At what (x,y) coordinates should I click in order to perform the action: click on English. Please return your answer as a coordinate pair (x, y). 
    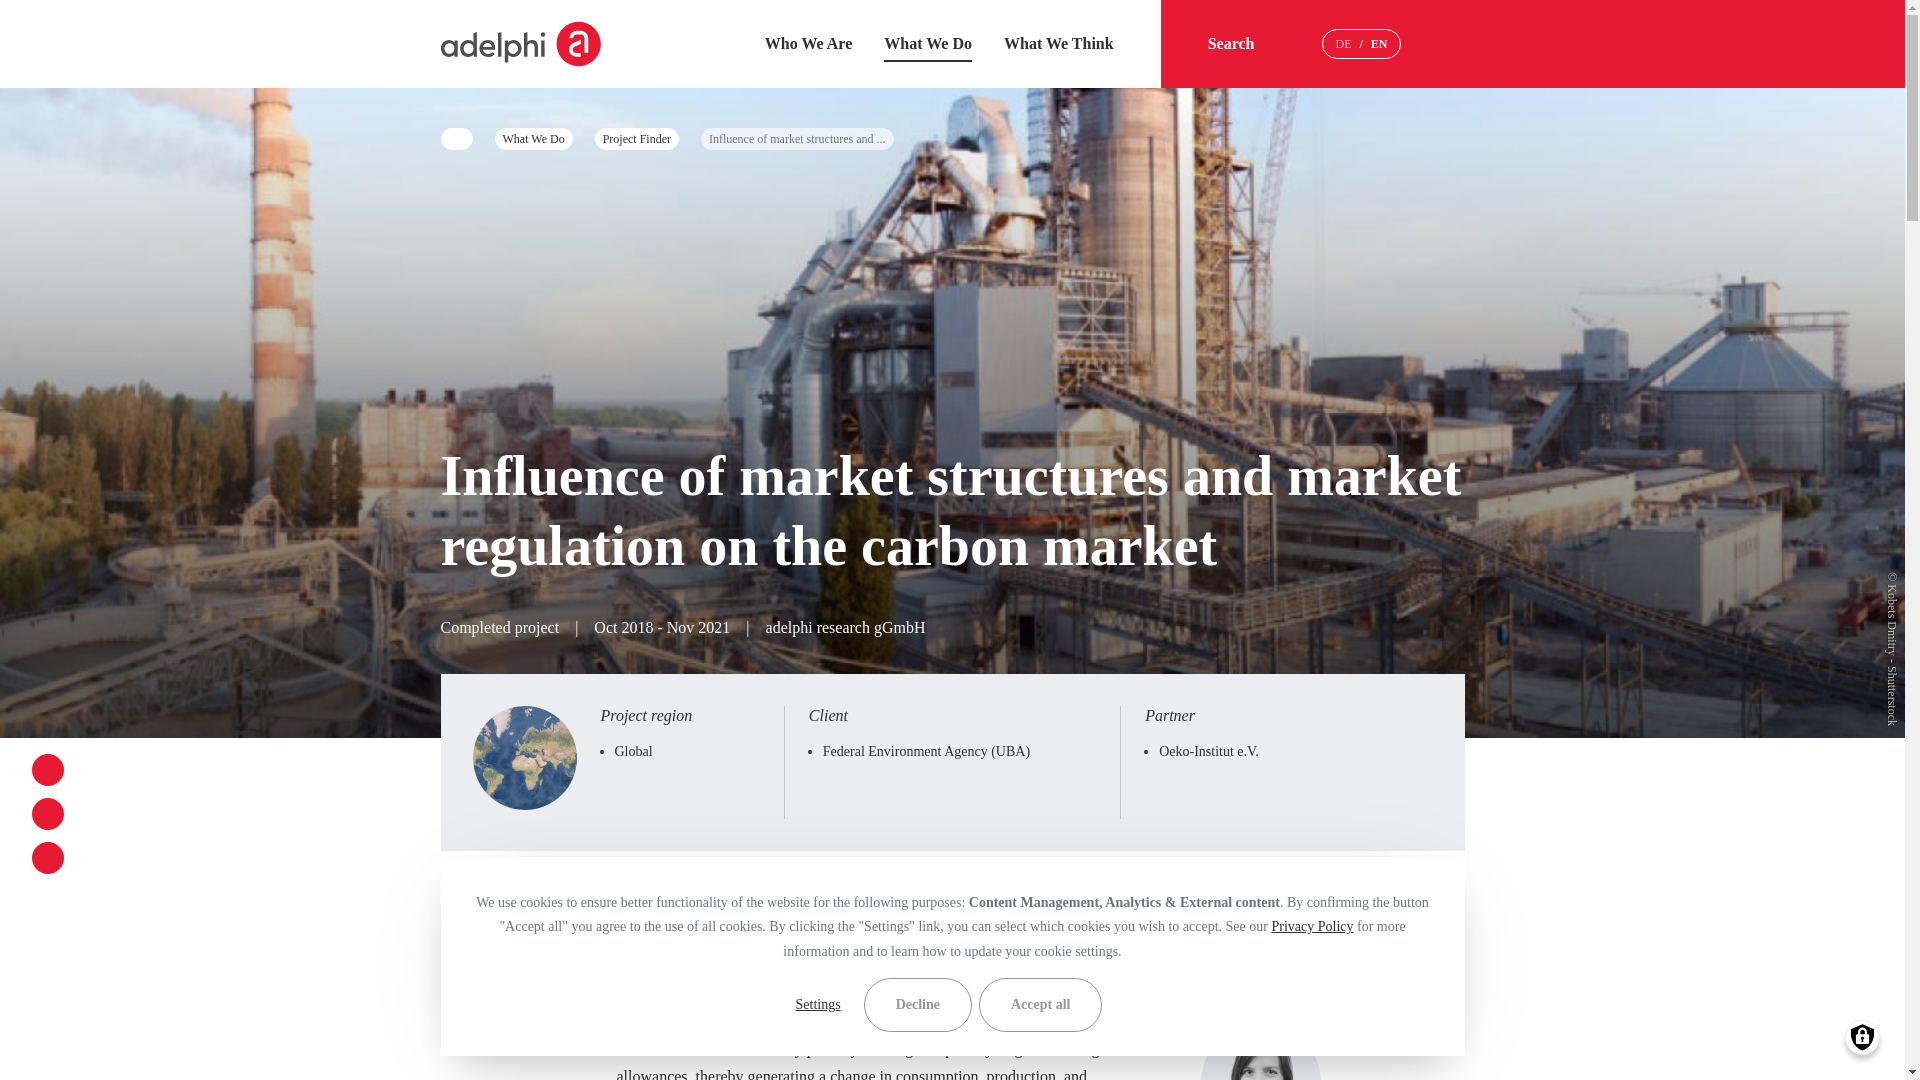
    Looking at the image, I should click on (1379, 43).